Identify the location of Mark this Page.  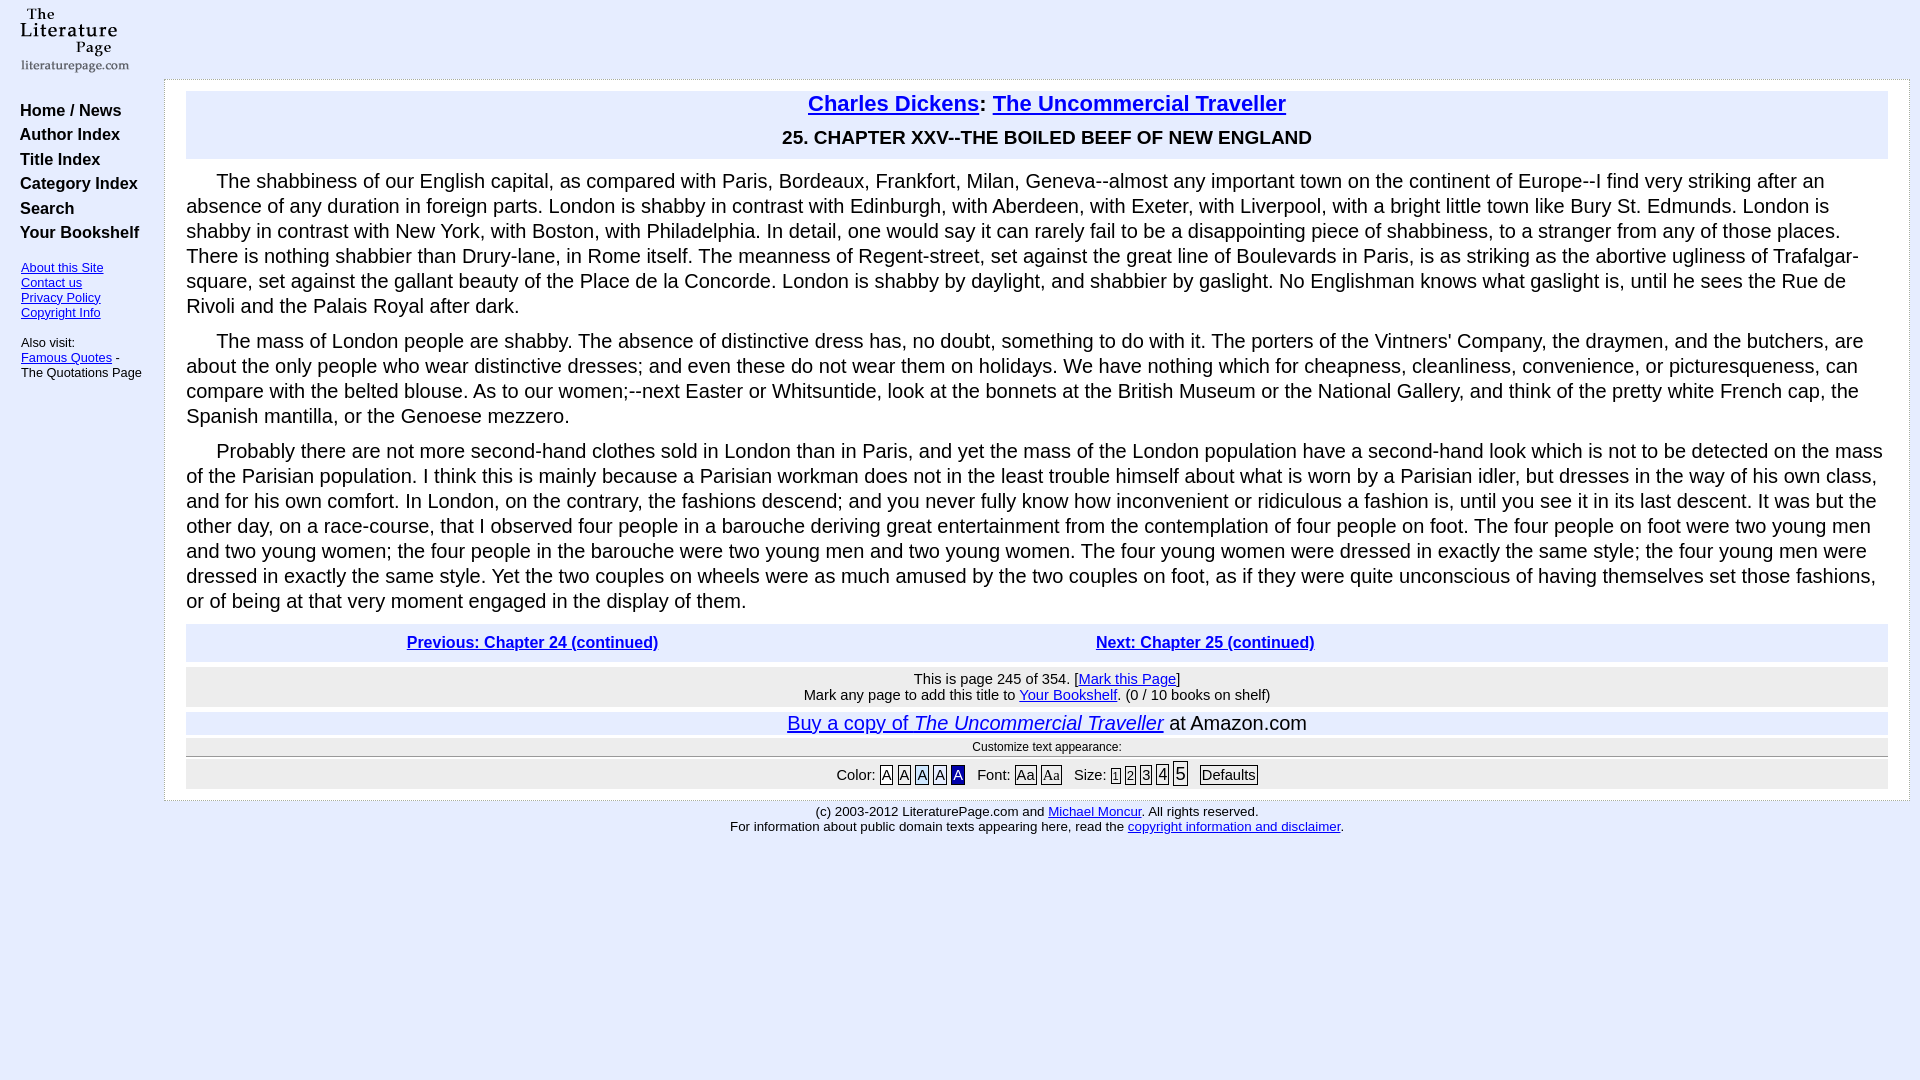
(1126, 678).